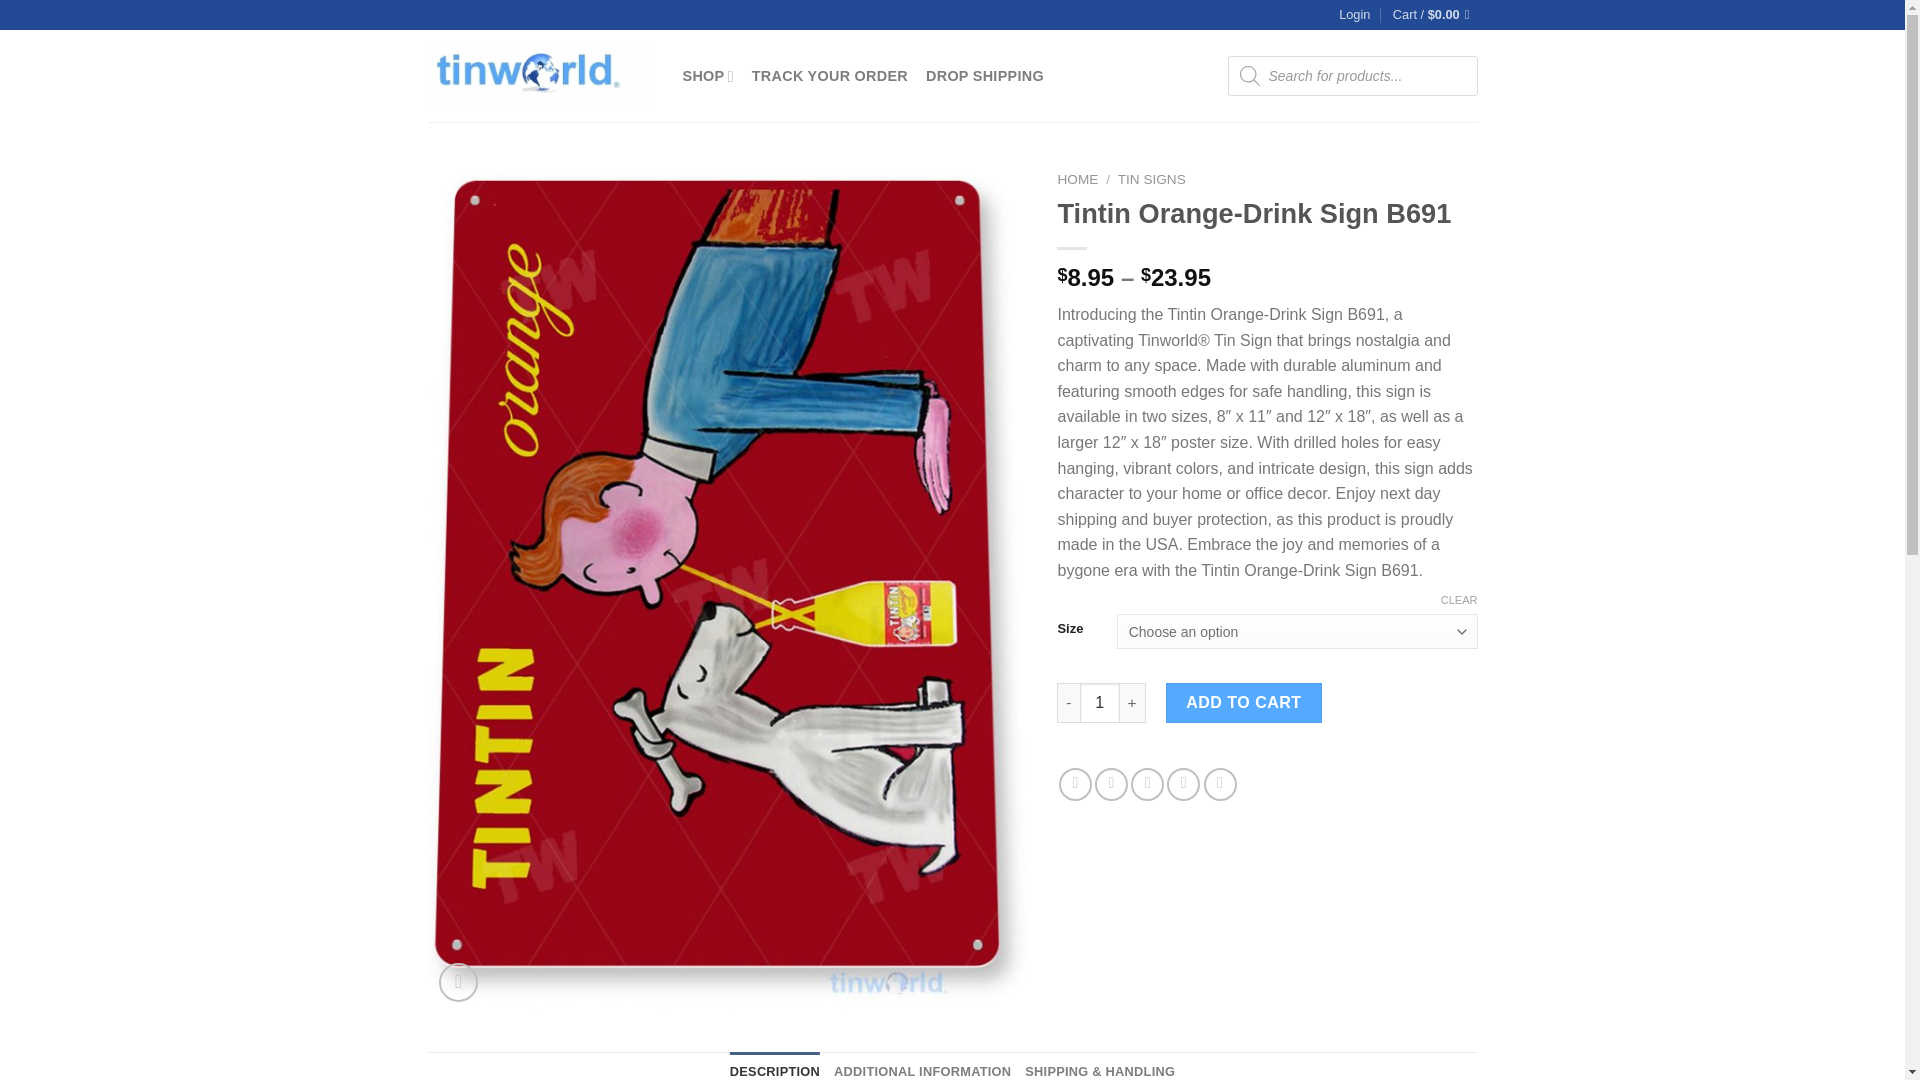  What do you see at coordinates (1146, 784) in the screenshot?
I see `Email to a Friend` at bounding box center [1146, 784].